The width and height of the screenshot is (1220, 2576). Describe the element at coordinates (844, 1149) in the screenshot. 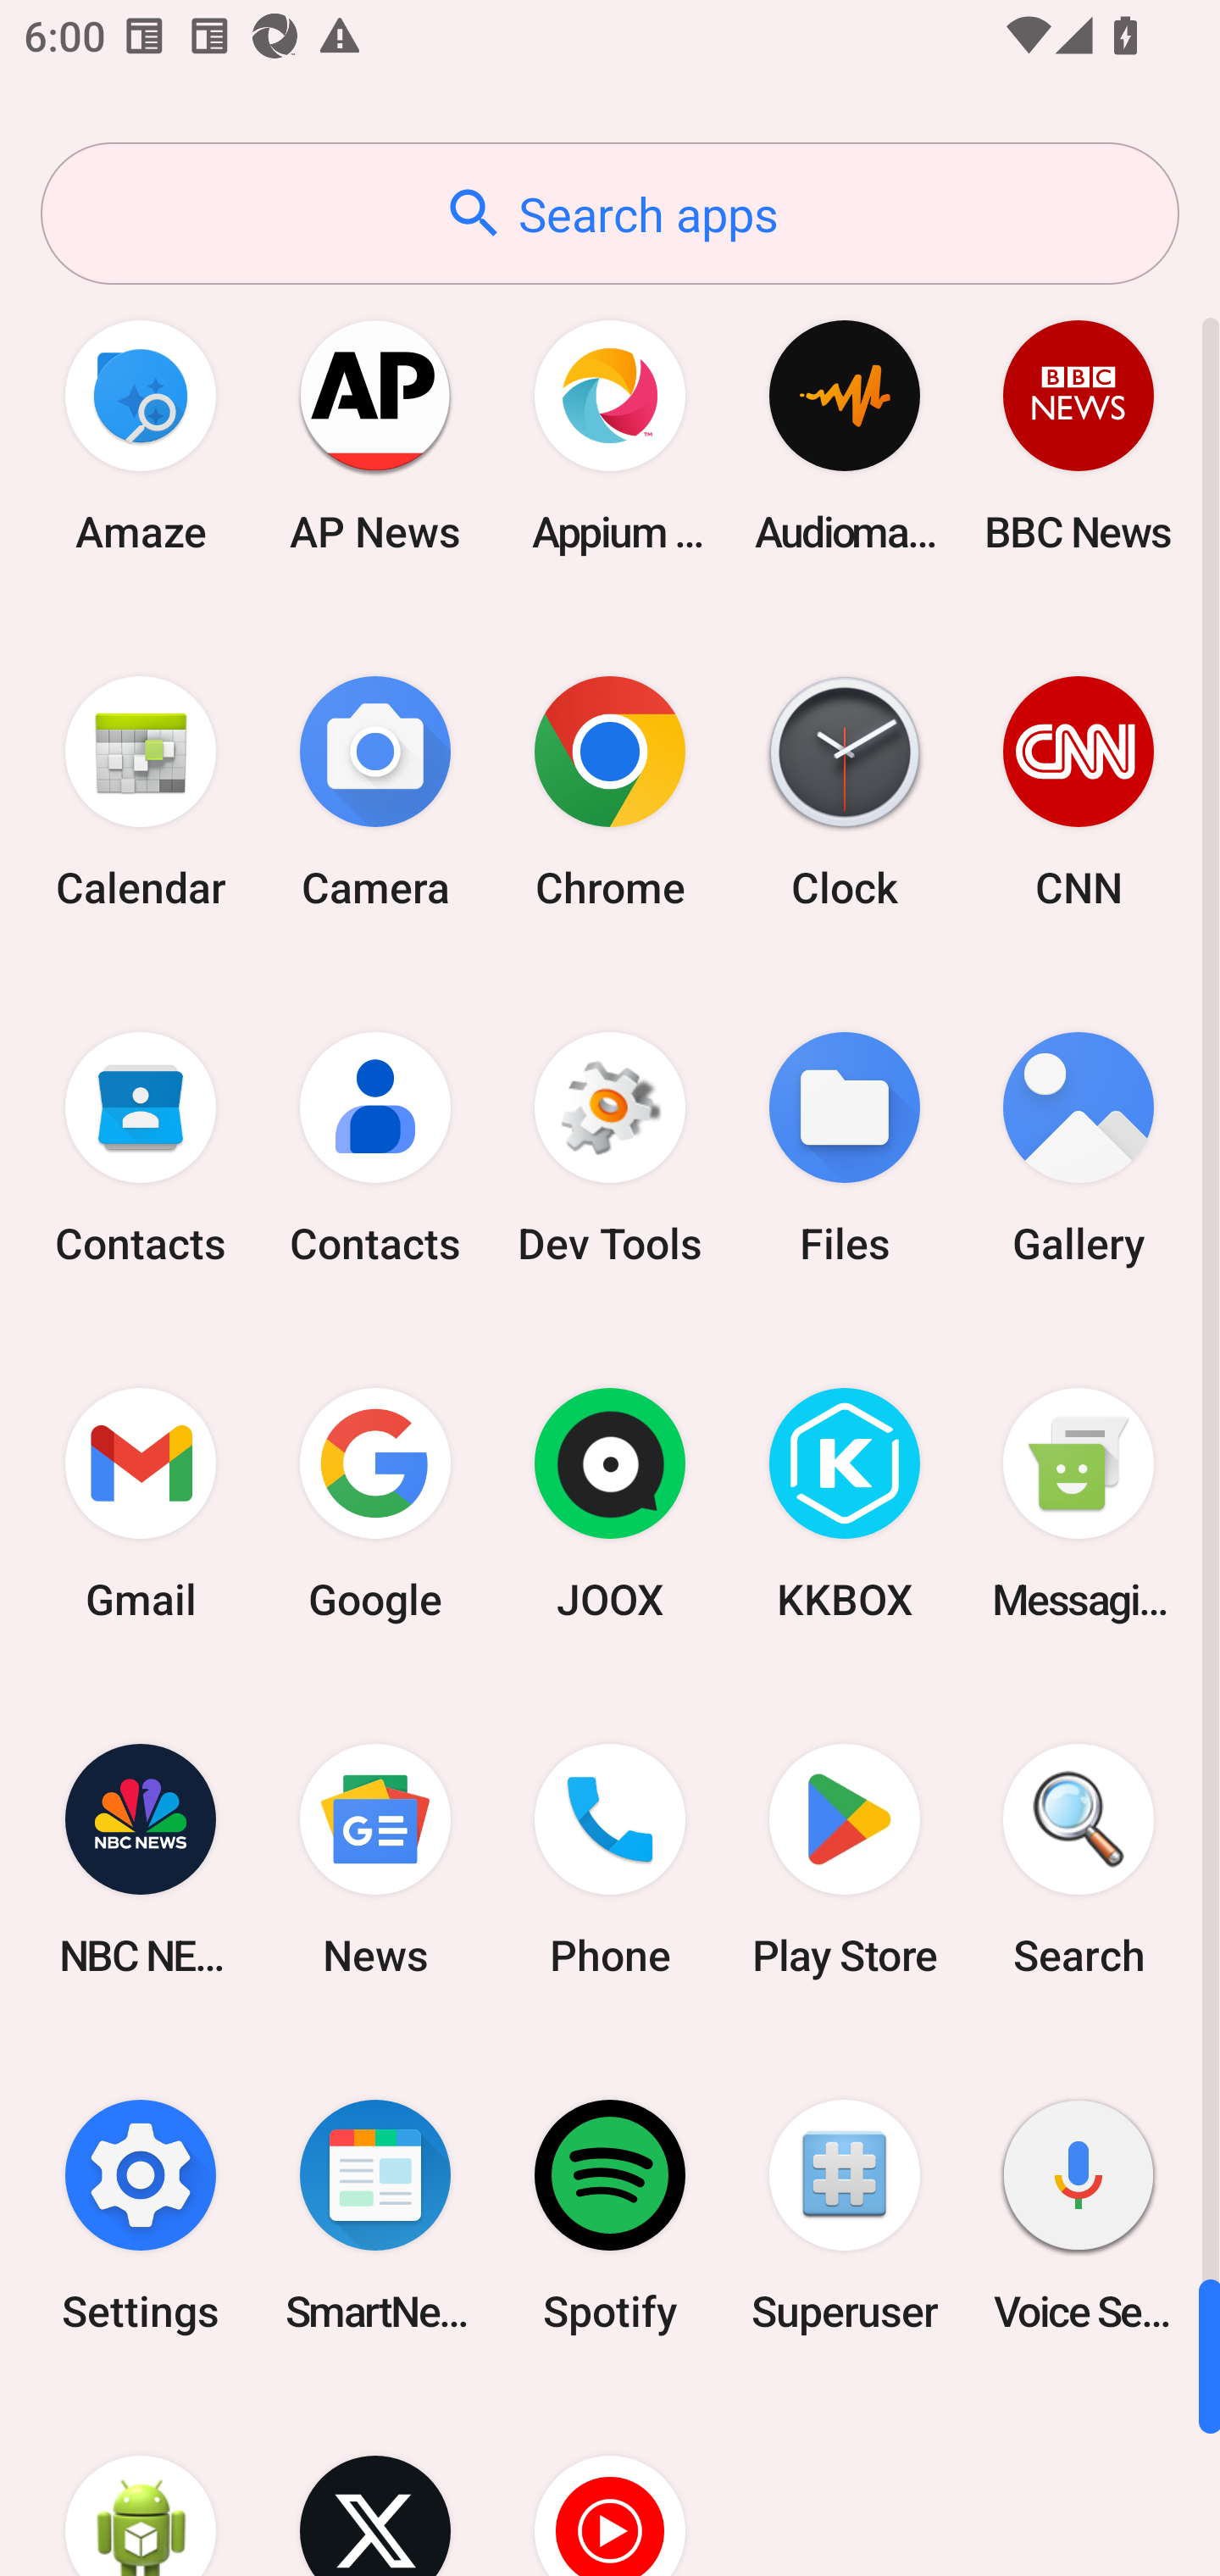

I see `Files` at that location.